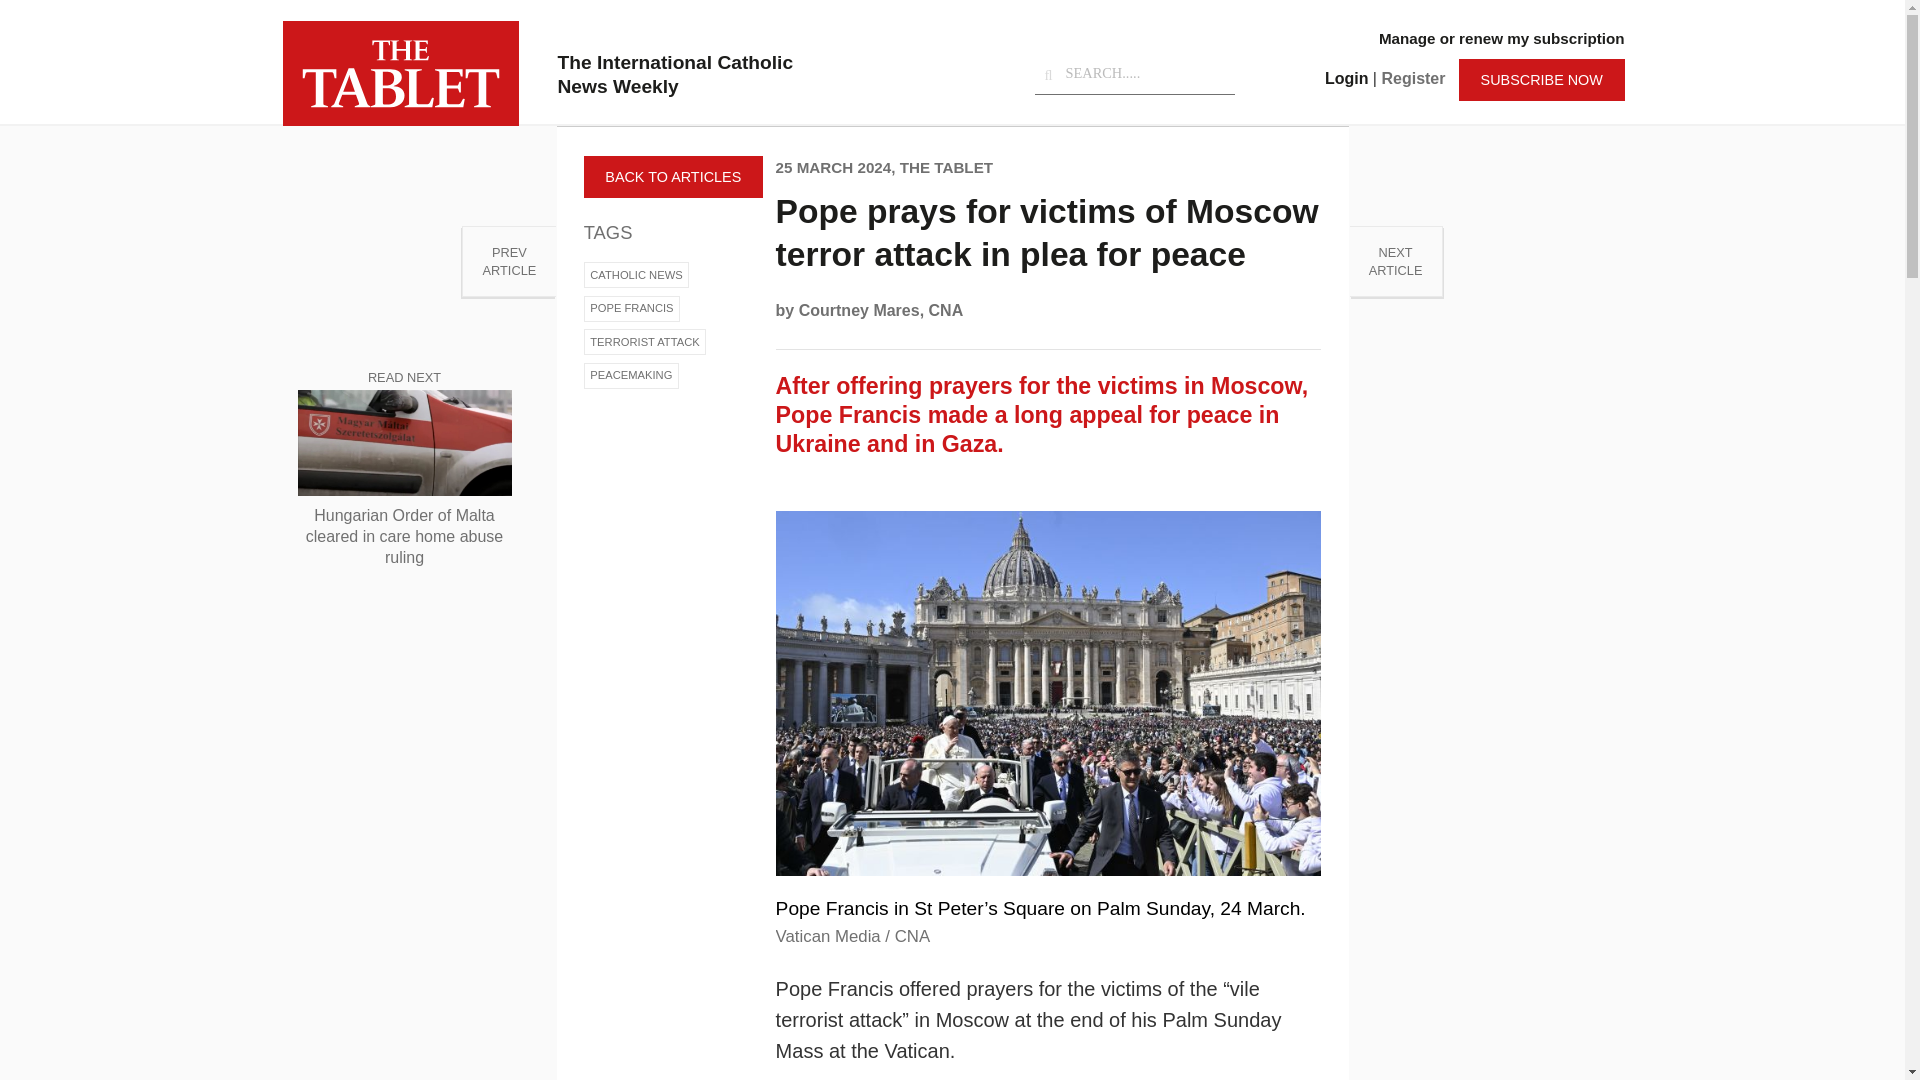 This screenshot has width=1920, height=1080. I want to click on PEACEMAKING, so click(631, 375).